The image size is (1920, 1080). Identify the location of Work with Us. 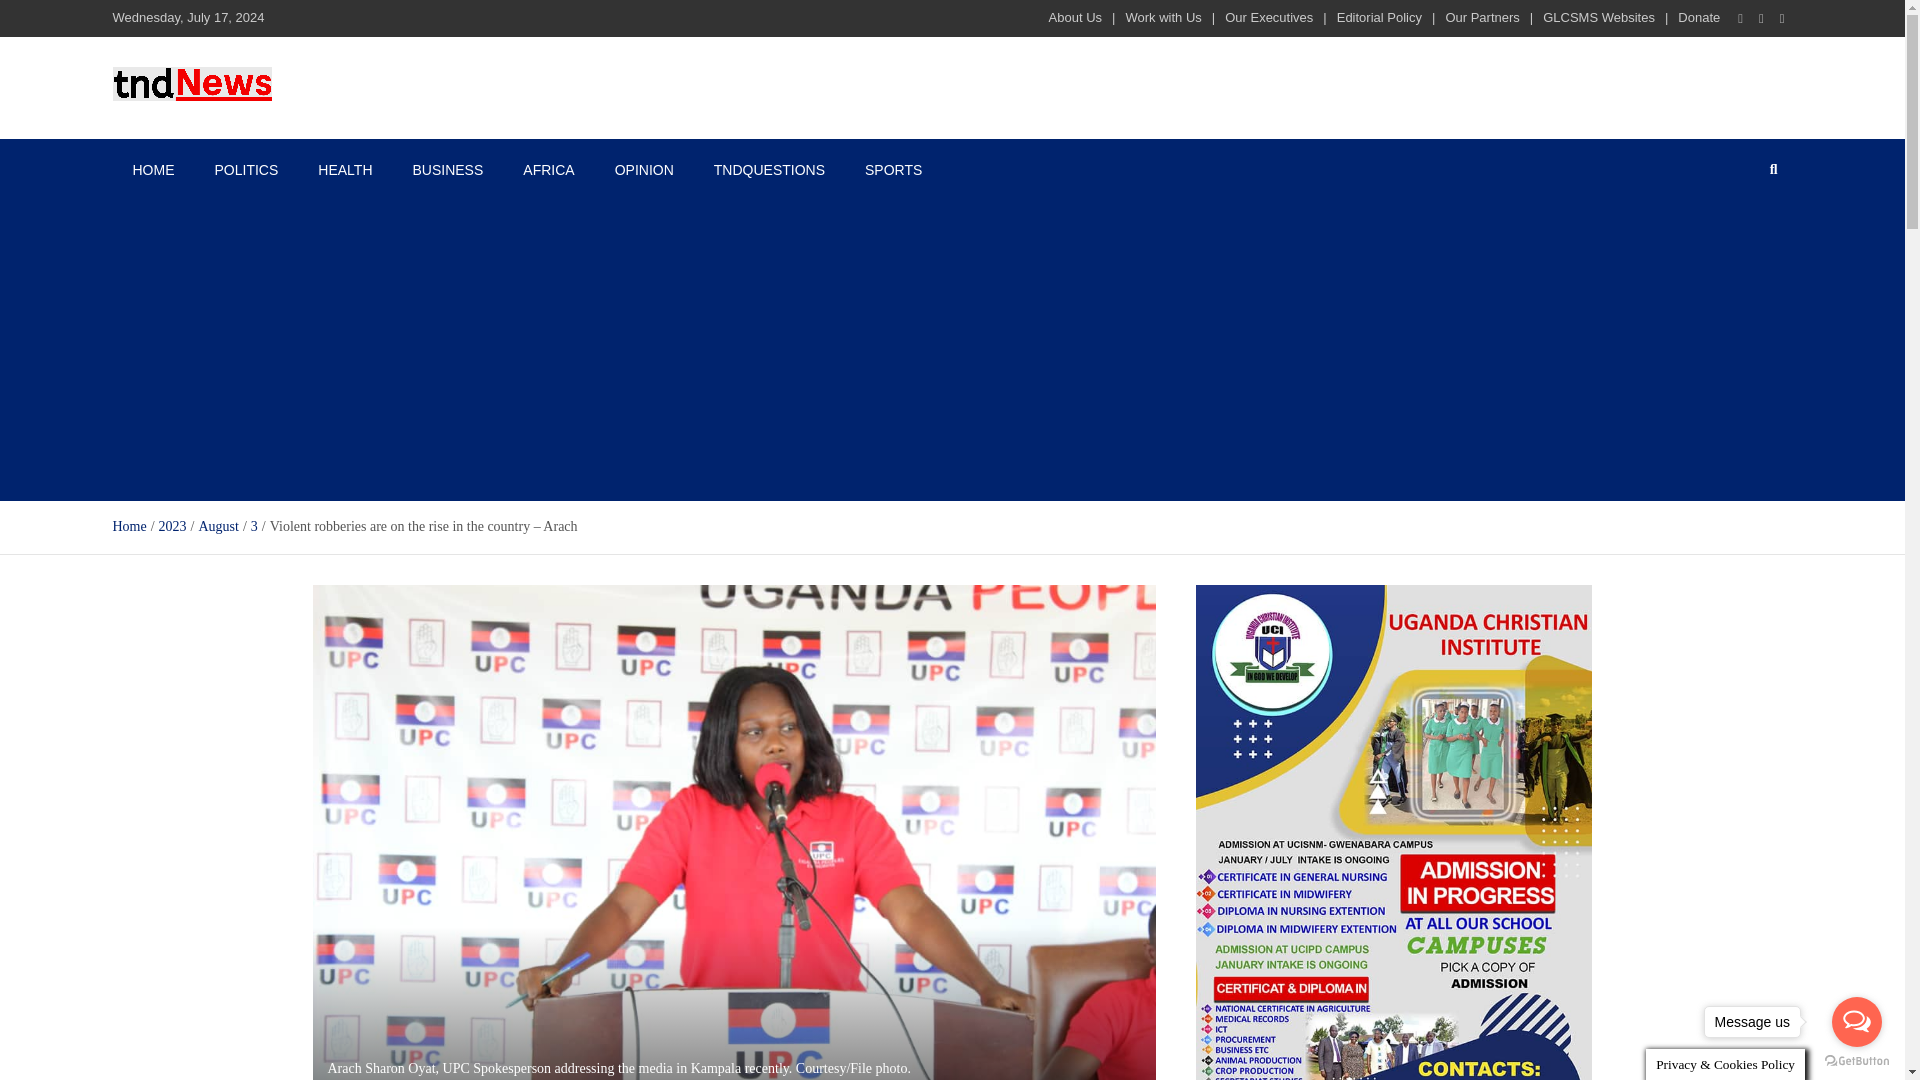
(1163, 16).